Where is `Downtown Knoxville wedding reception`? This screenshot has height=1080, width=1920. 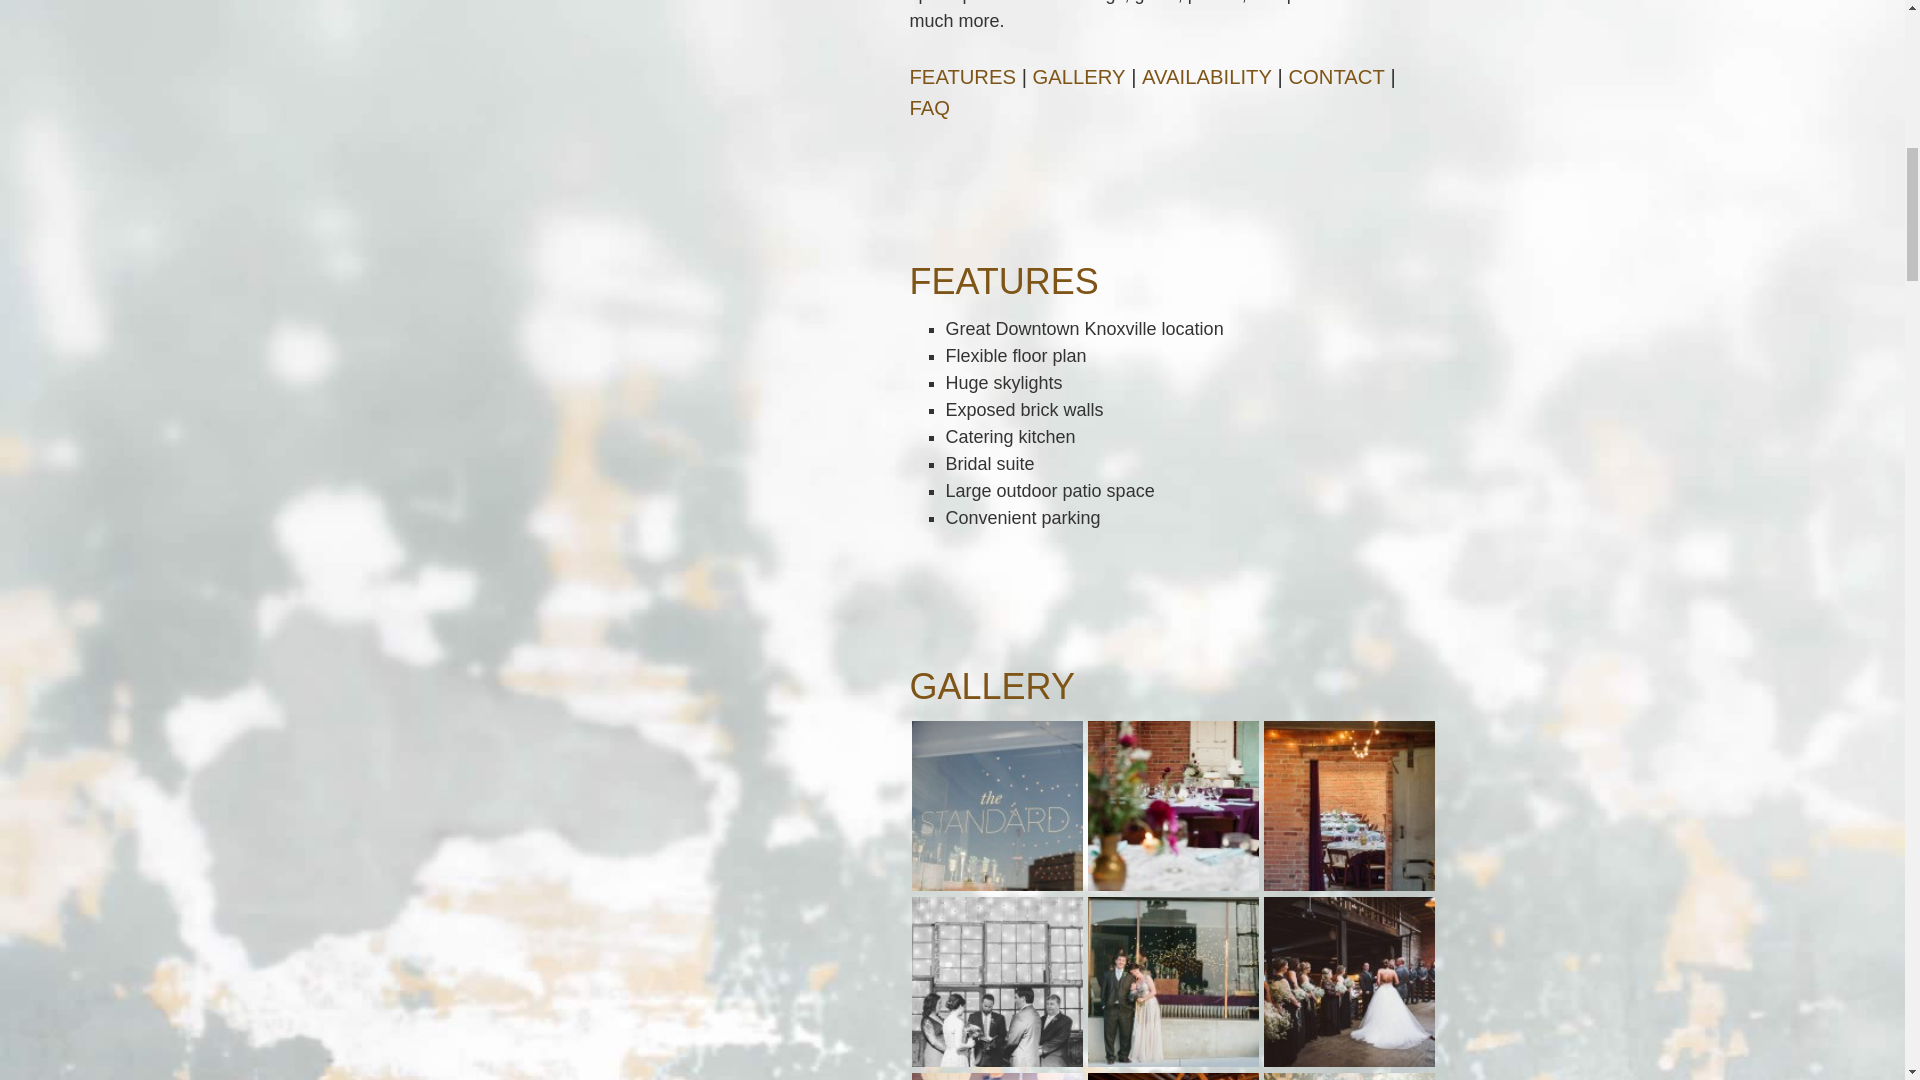
Downtown Knoxville wedding reception is located at coordinates (1174, 1076).